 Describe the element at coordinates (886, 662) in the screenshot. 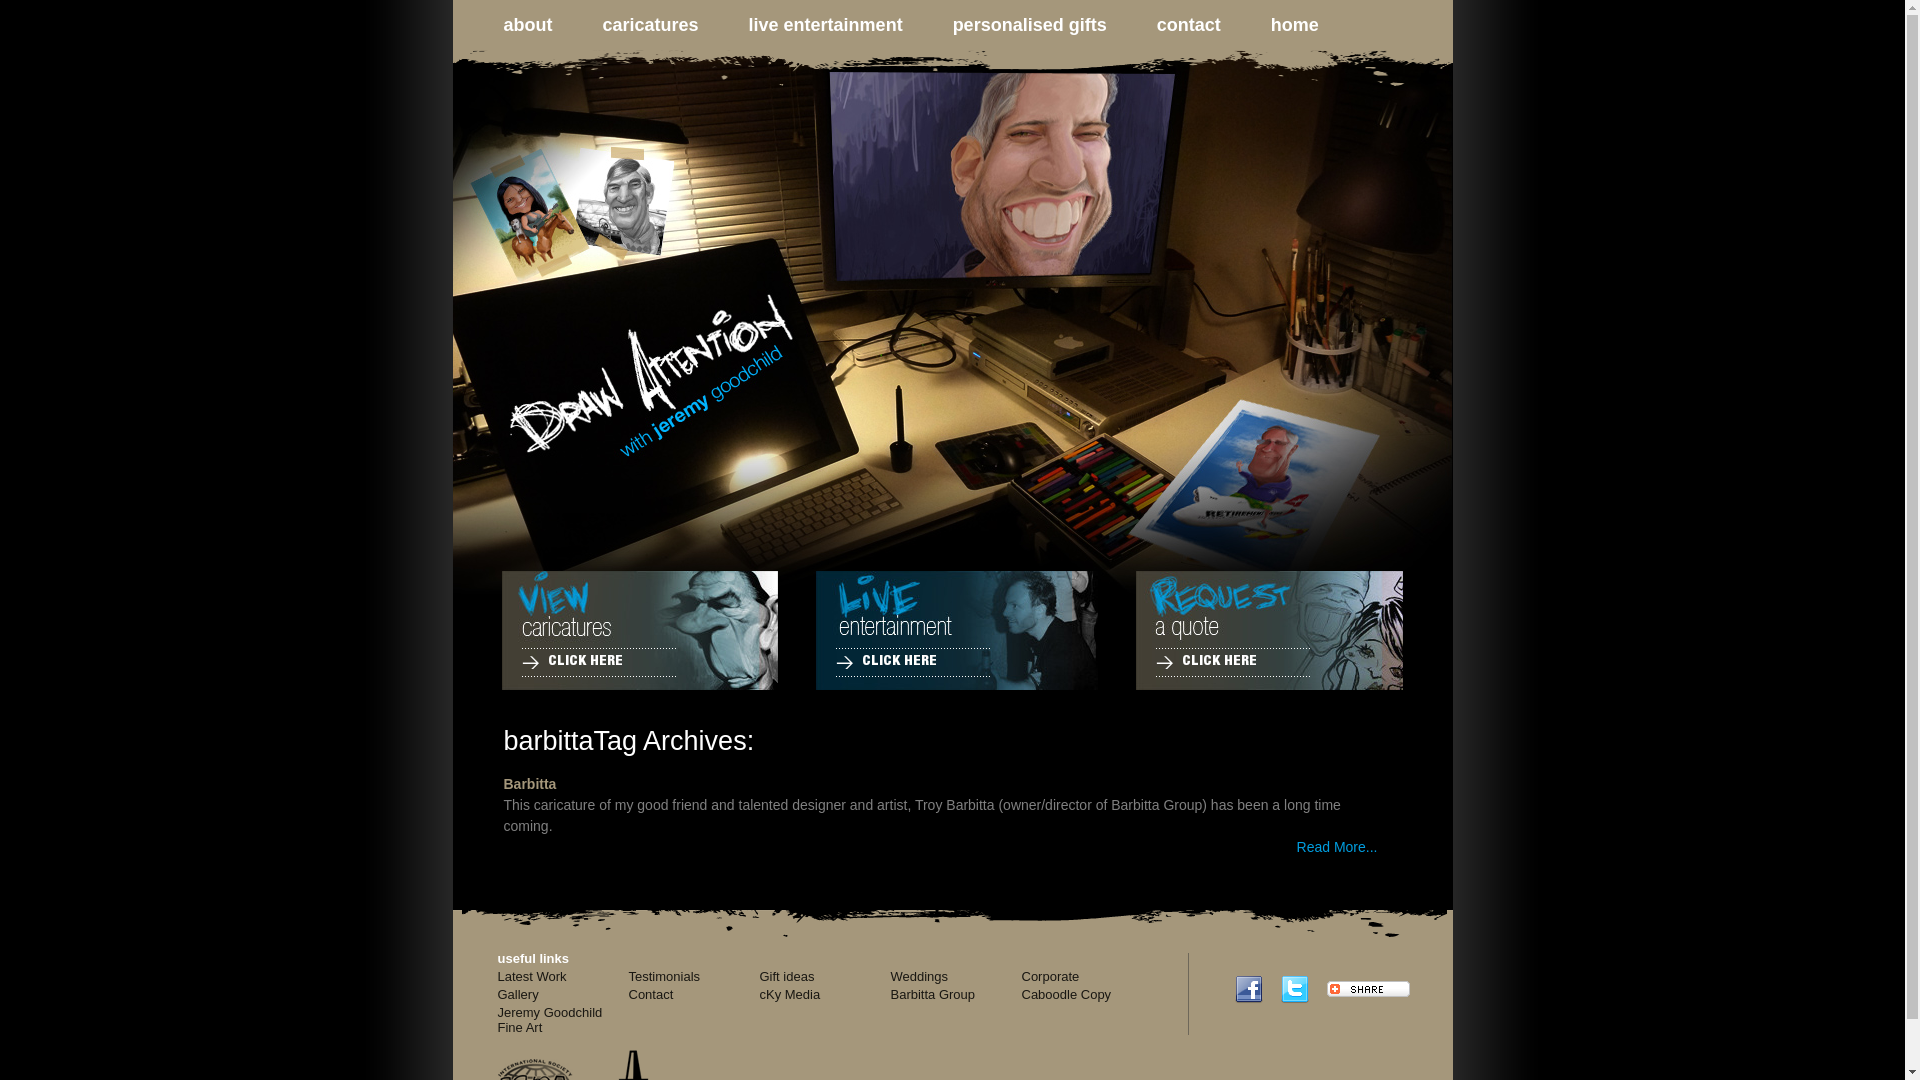

I see `CLICK HERE` at that location.